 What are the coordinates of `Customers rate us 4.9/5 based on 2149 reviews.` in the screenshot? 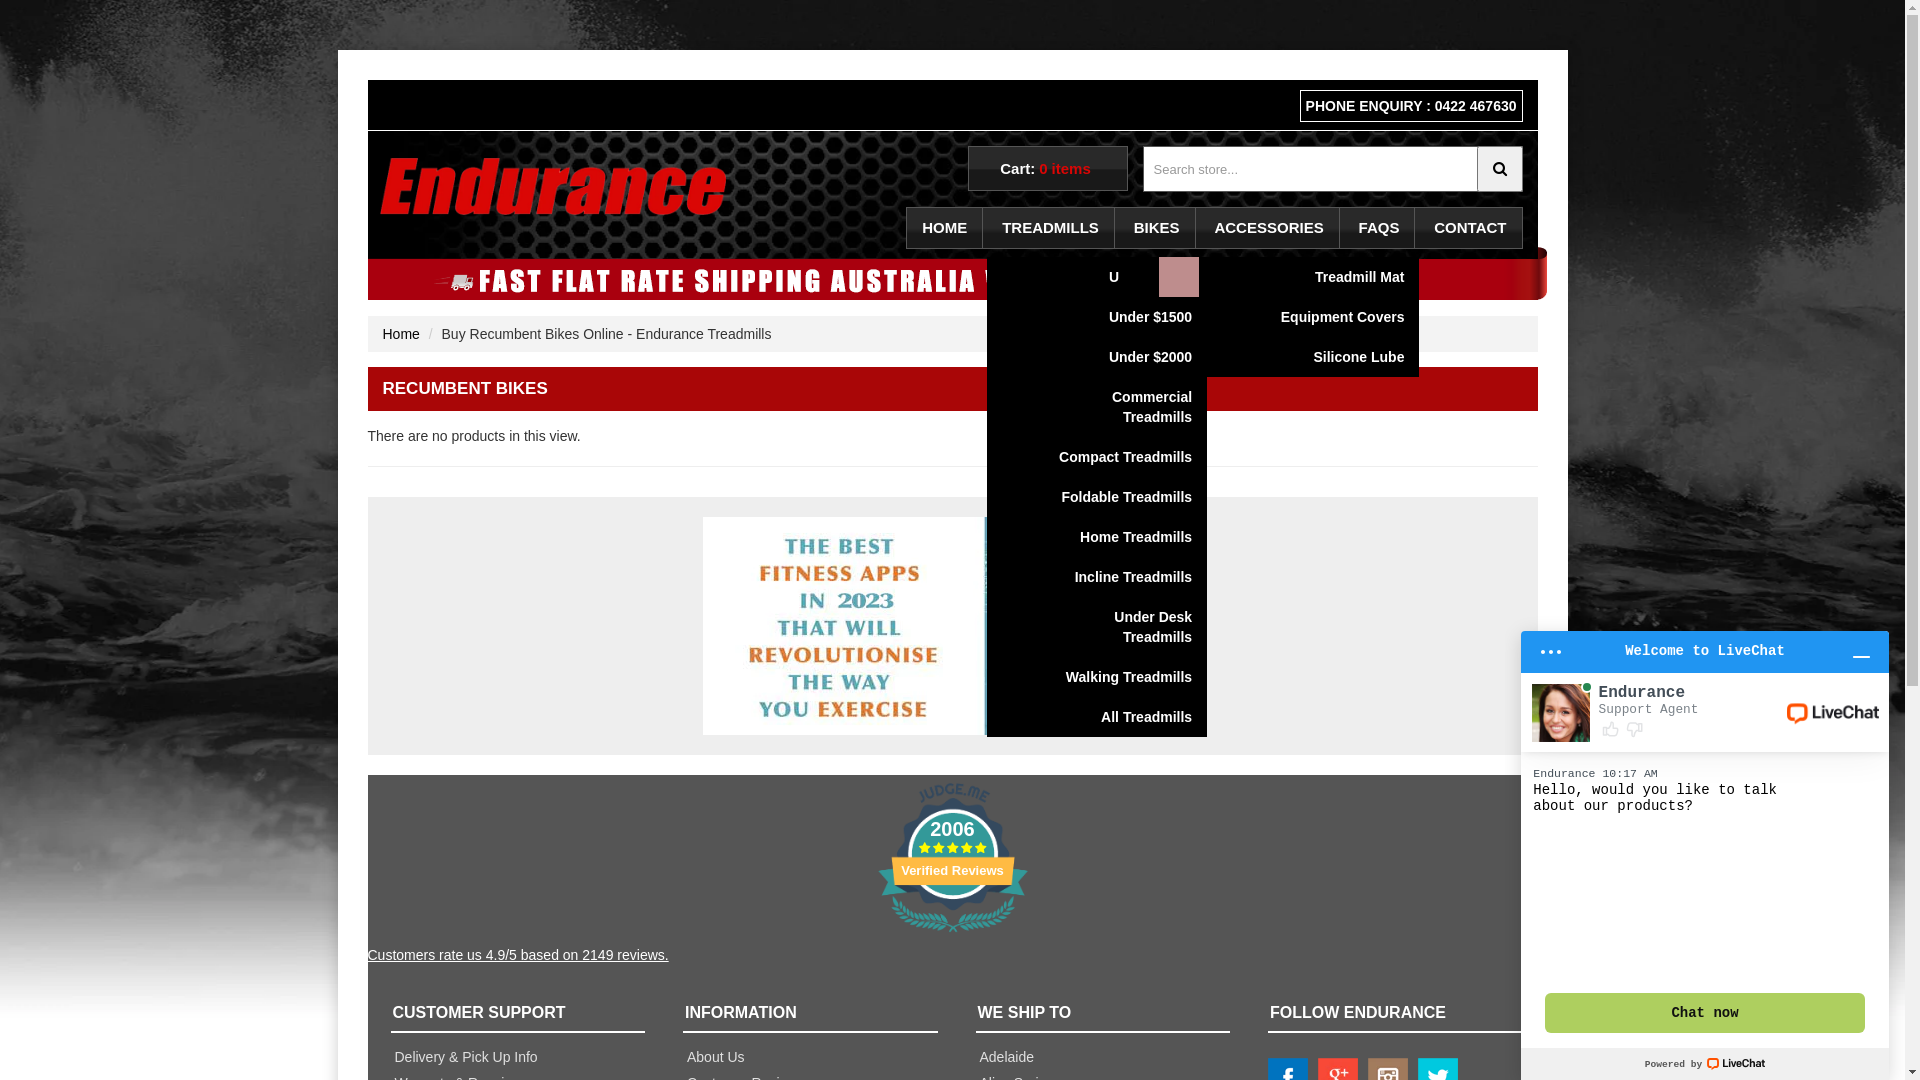 It's located at (953, 956).